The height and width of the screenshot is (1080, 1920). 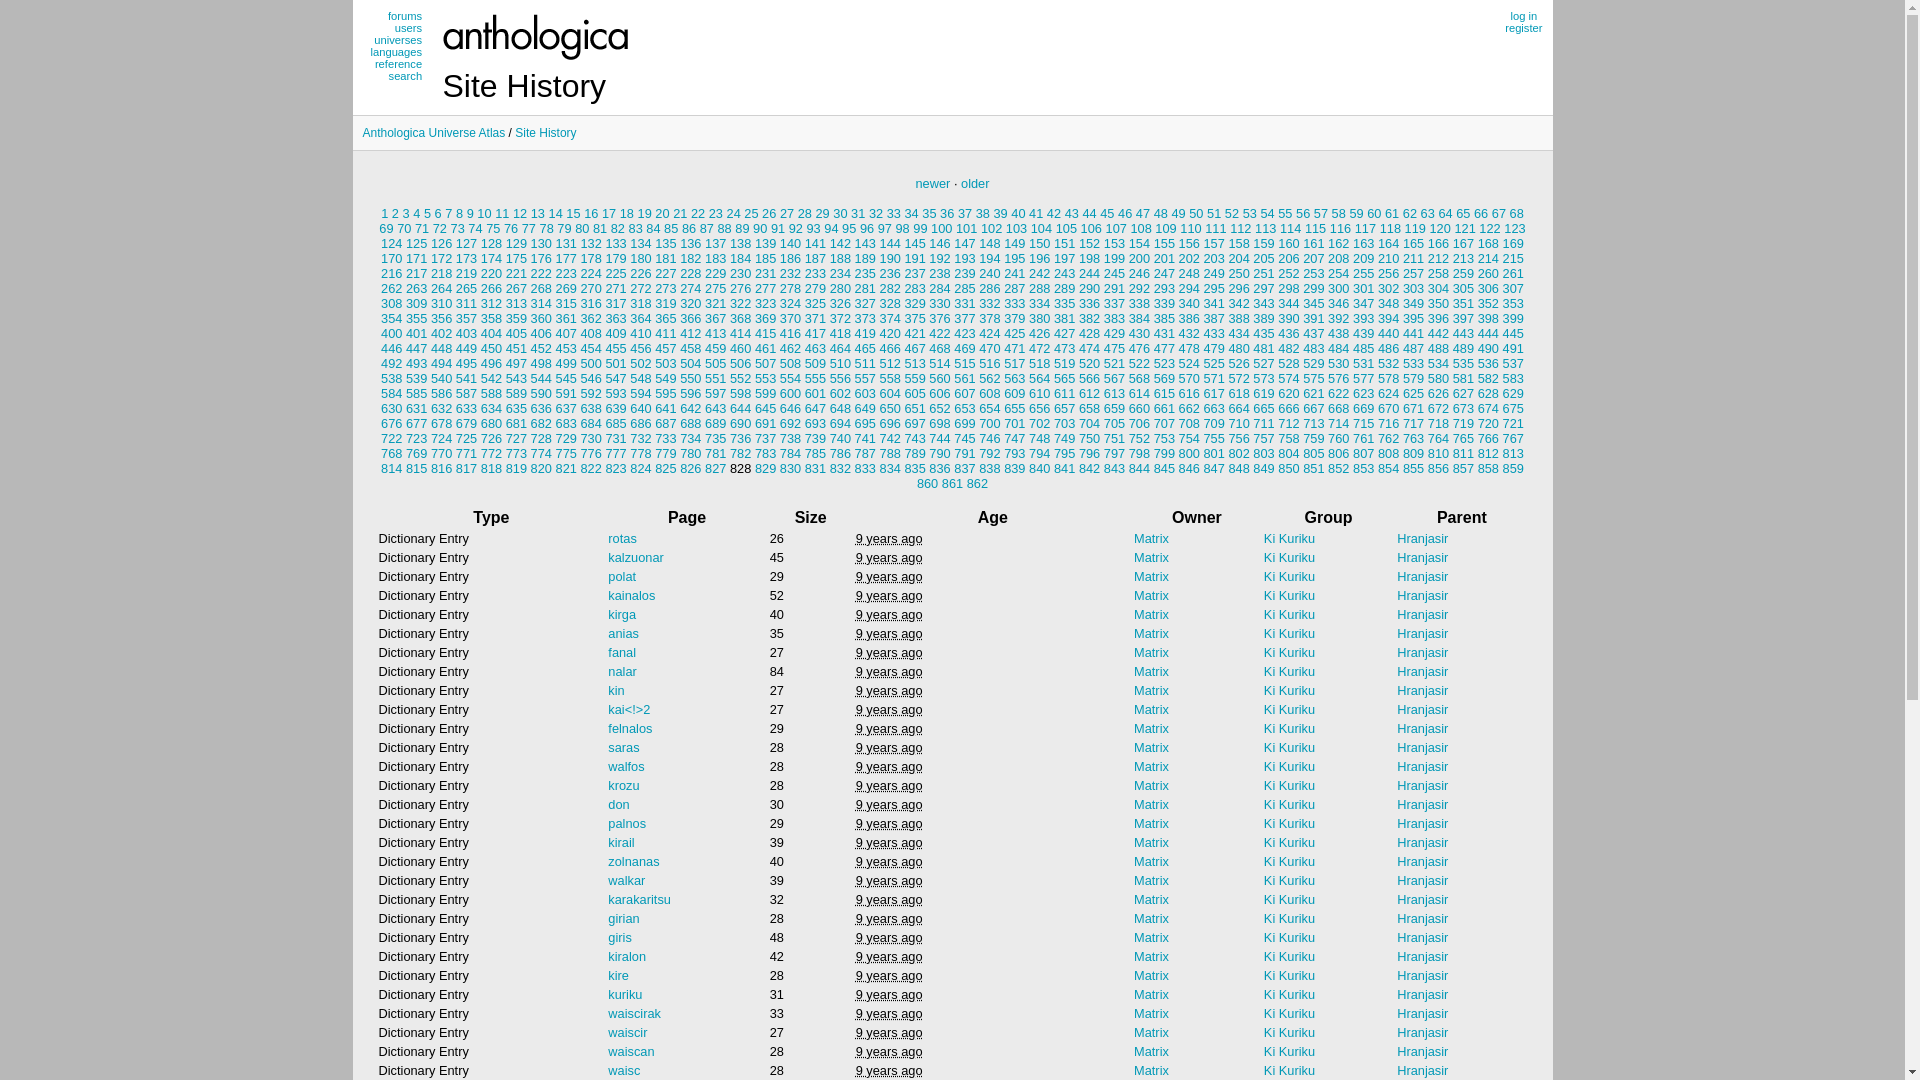 What do you see at coordinates (1264, 318) in the screenshot?
I see `389` at bounding box center [1264, 318].